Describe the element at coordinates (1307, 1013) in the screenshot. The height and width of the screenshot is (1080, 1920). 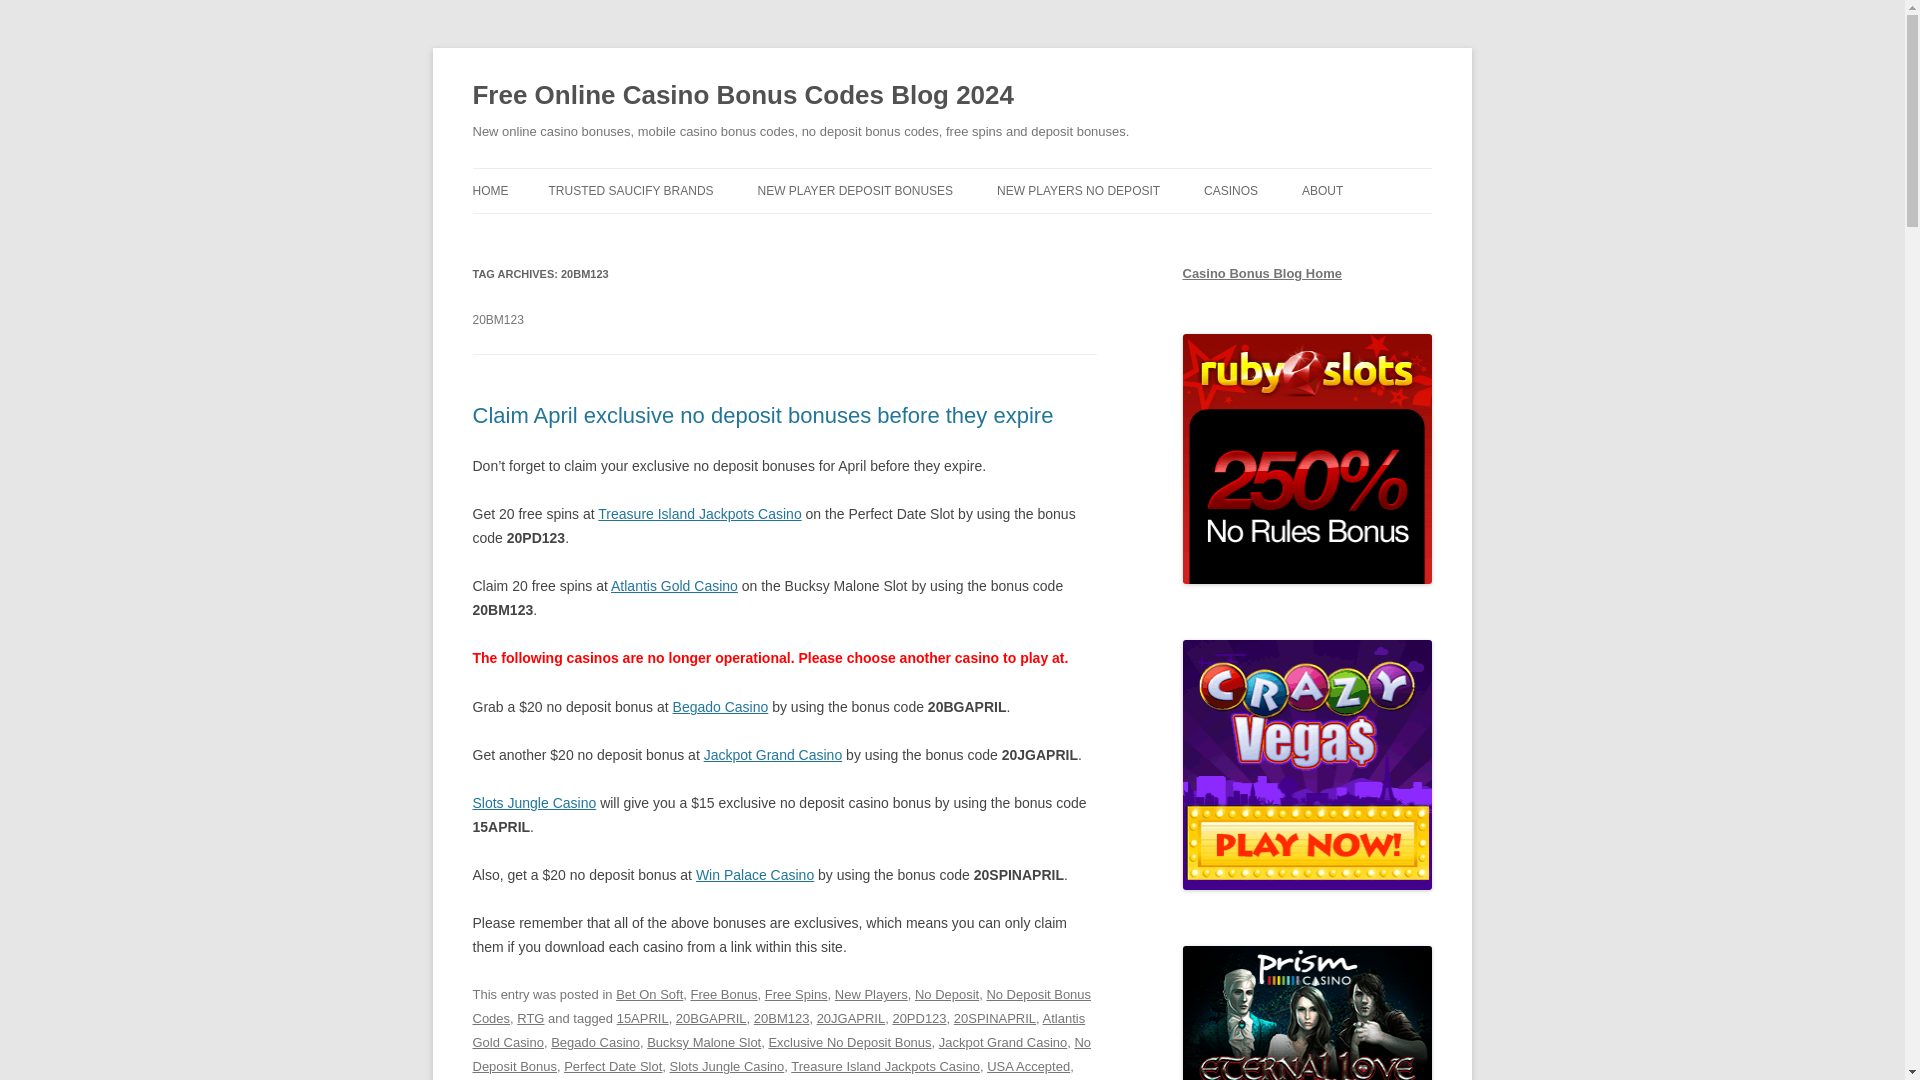
I see `Prism Casino No Rules Bonus Plus Free Spins` at that location.